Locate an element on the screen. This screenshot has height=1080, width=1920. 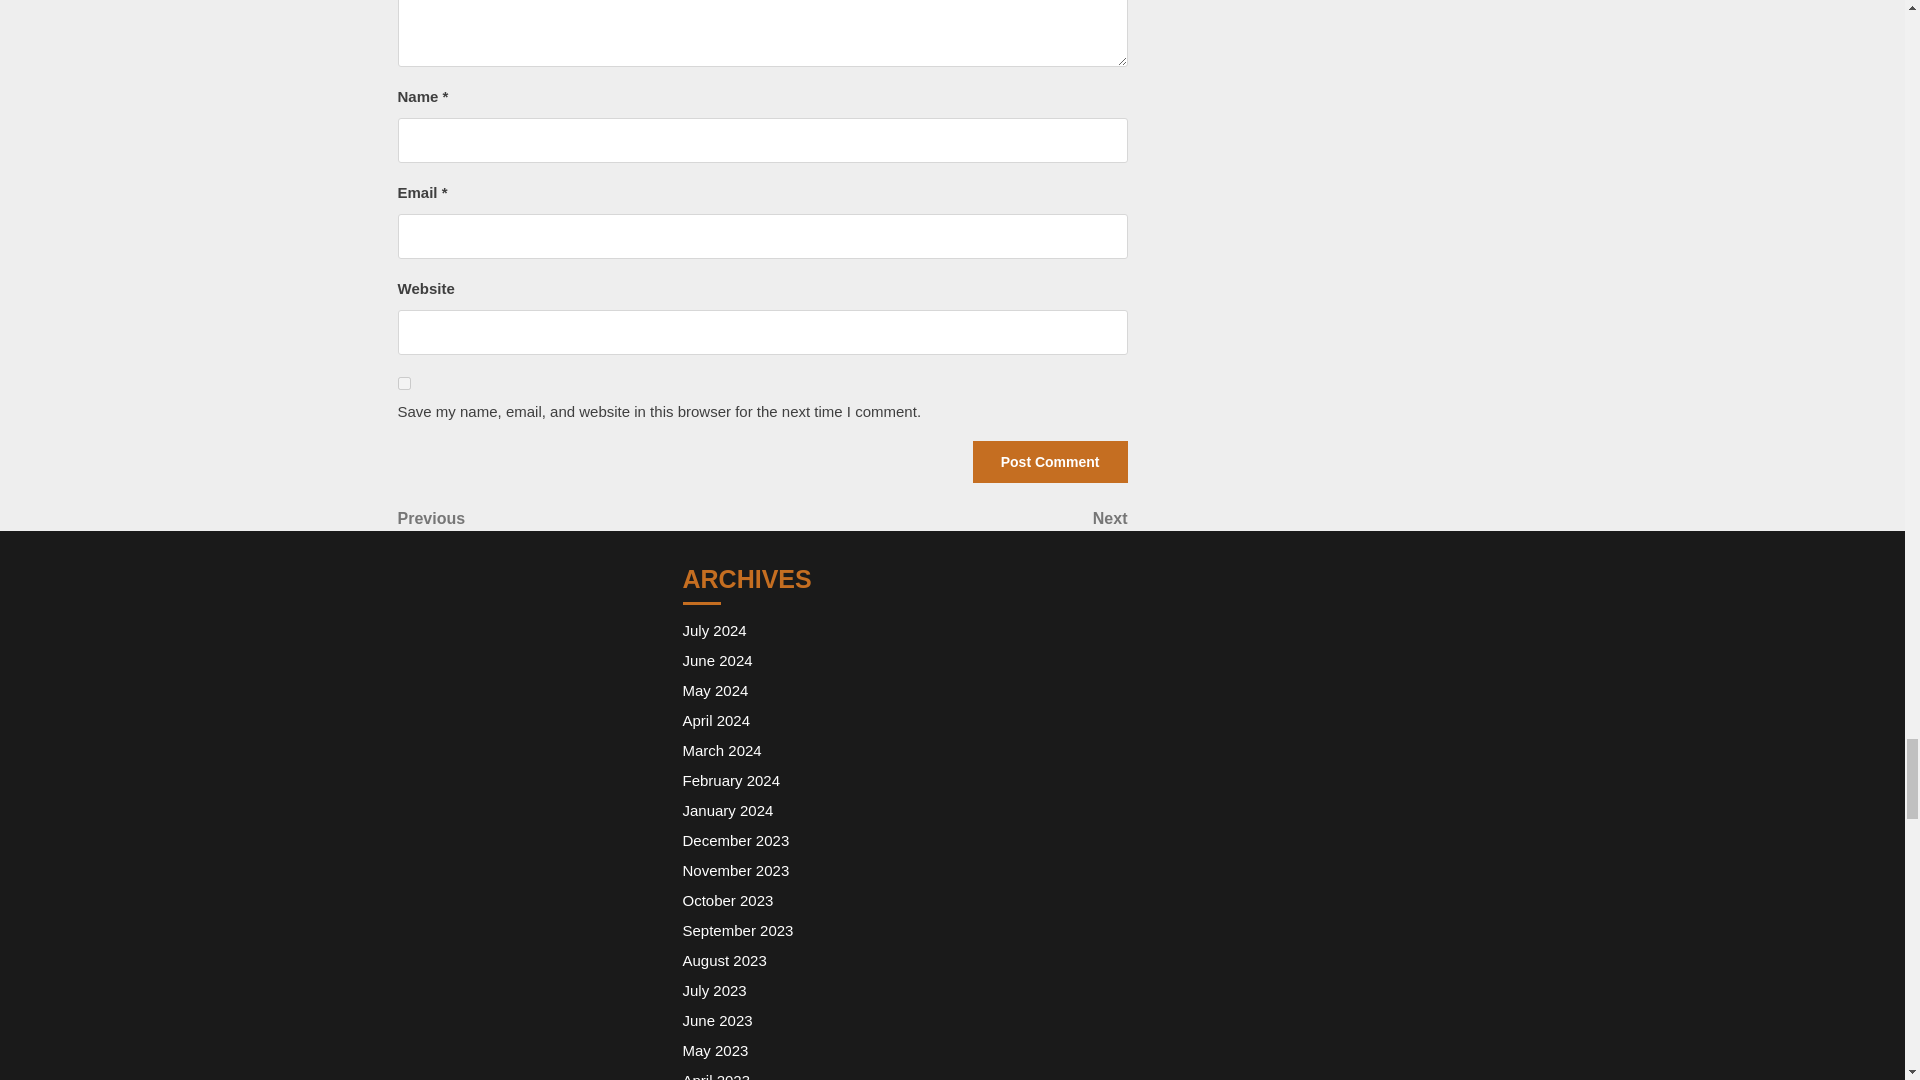
Post Comment is located at coordinates (944, 518).